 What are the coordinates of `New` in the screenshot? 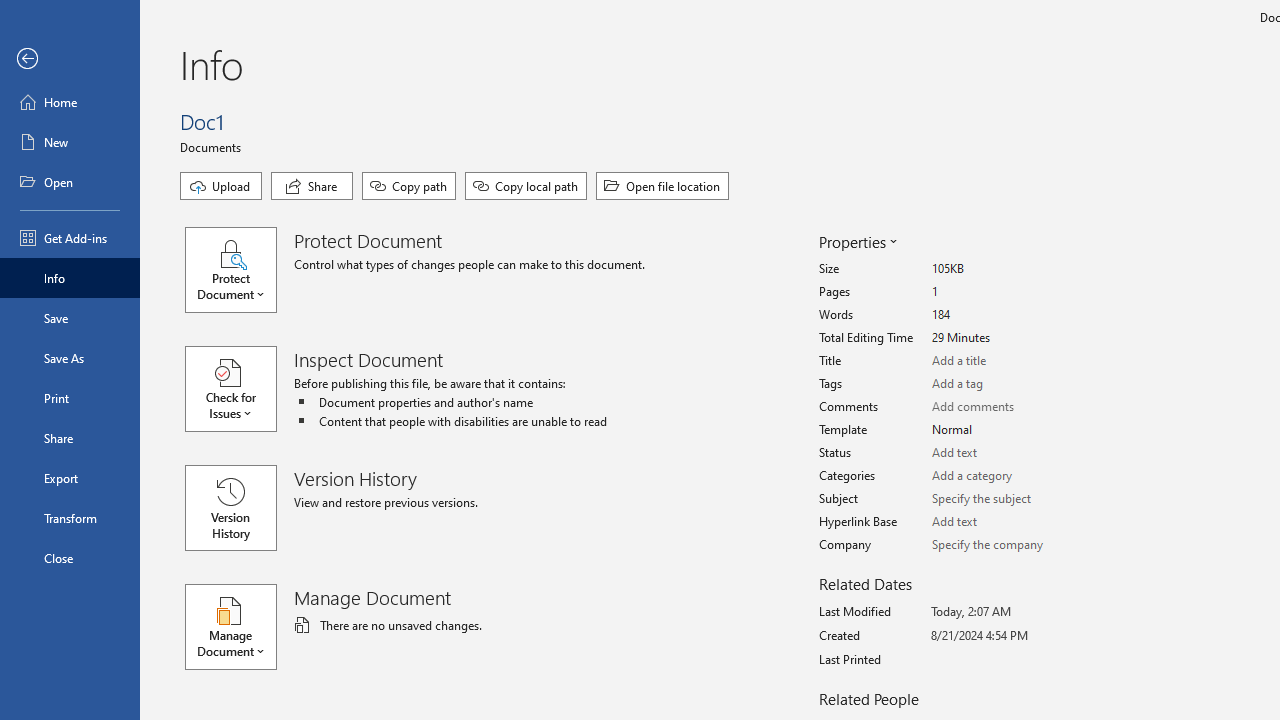 It's located at (70, 142).